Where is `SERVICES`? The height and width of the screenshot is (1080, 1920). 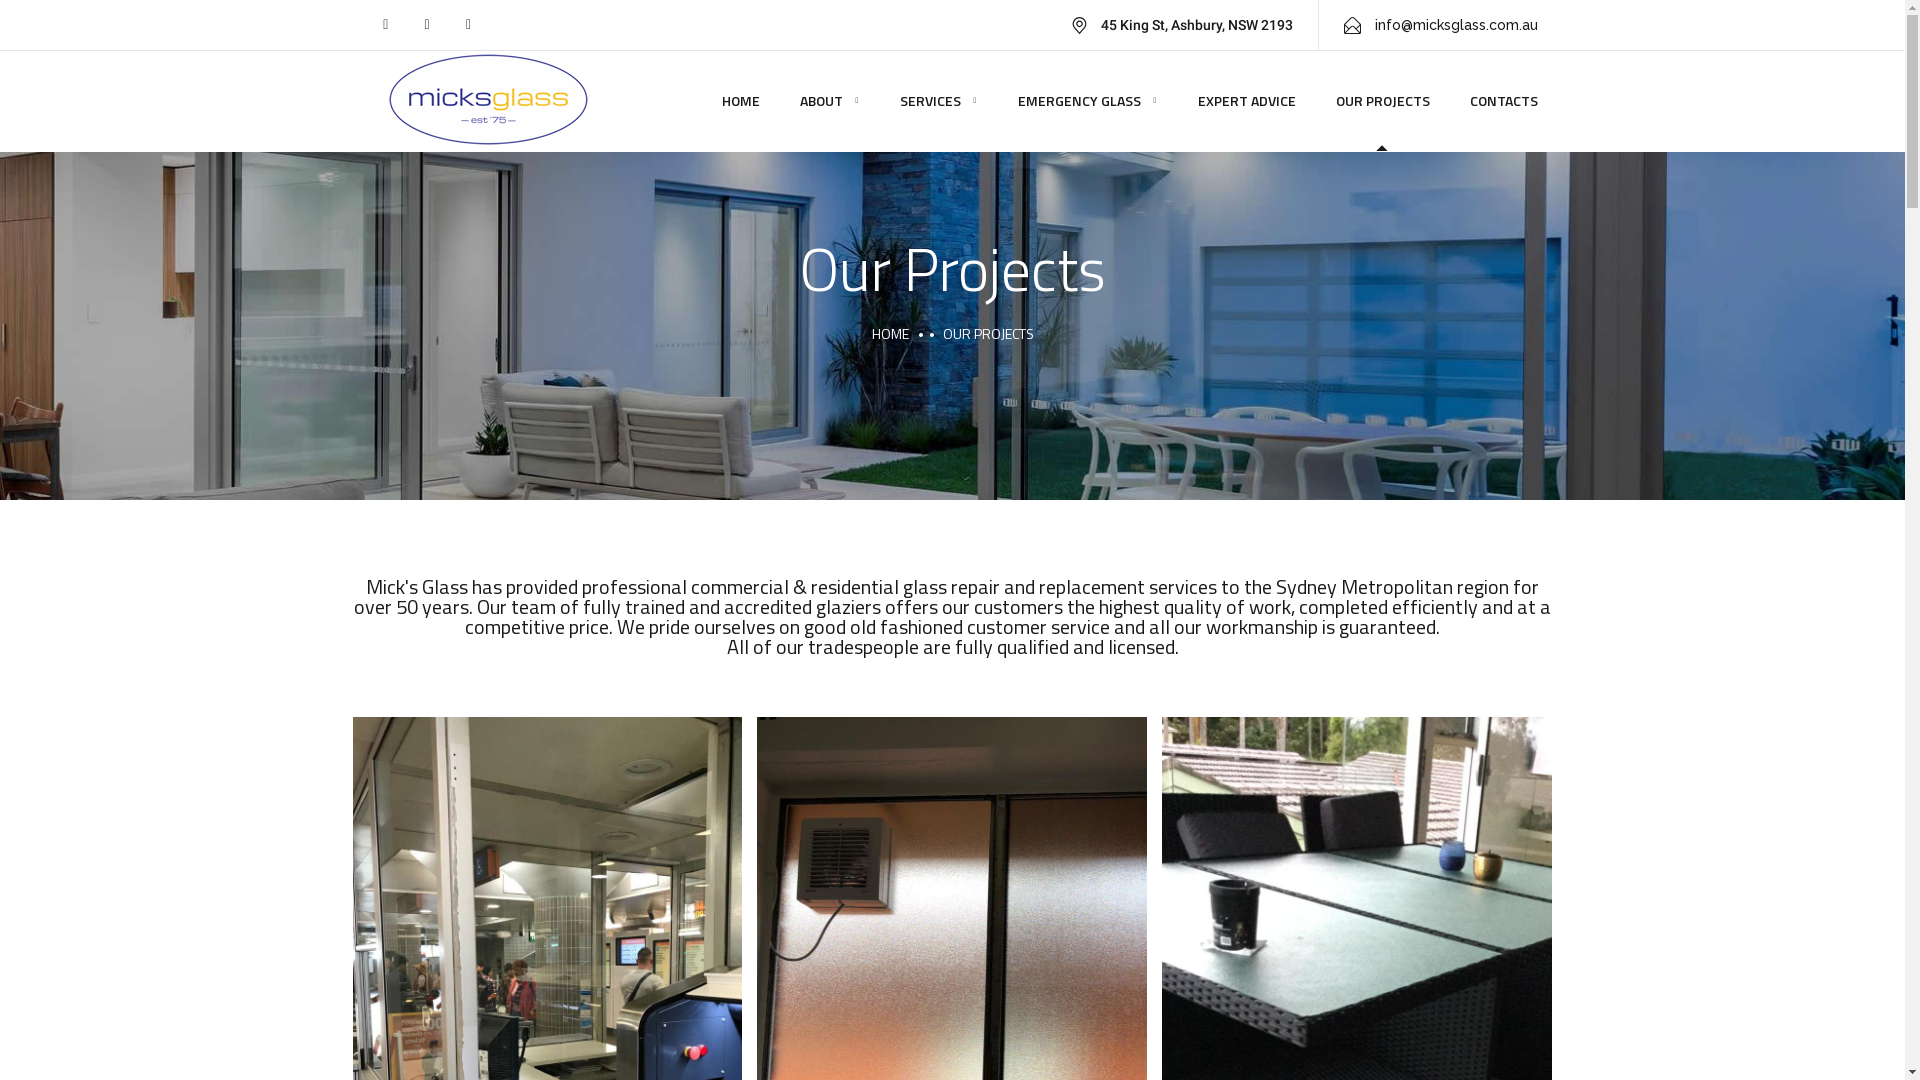
SERVICES is located at coordinates (939, 101).